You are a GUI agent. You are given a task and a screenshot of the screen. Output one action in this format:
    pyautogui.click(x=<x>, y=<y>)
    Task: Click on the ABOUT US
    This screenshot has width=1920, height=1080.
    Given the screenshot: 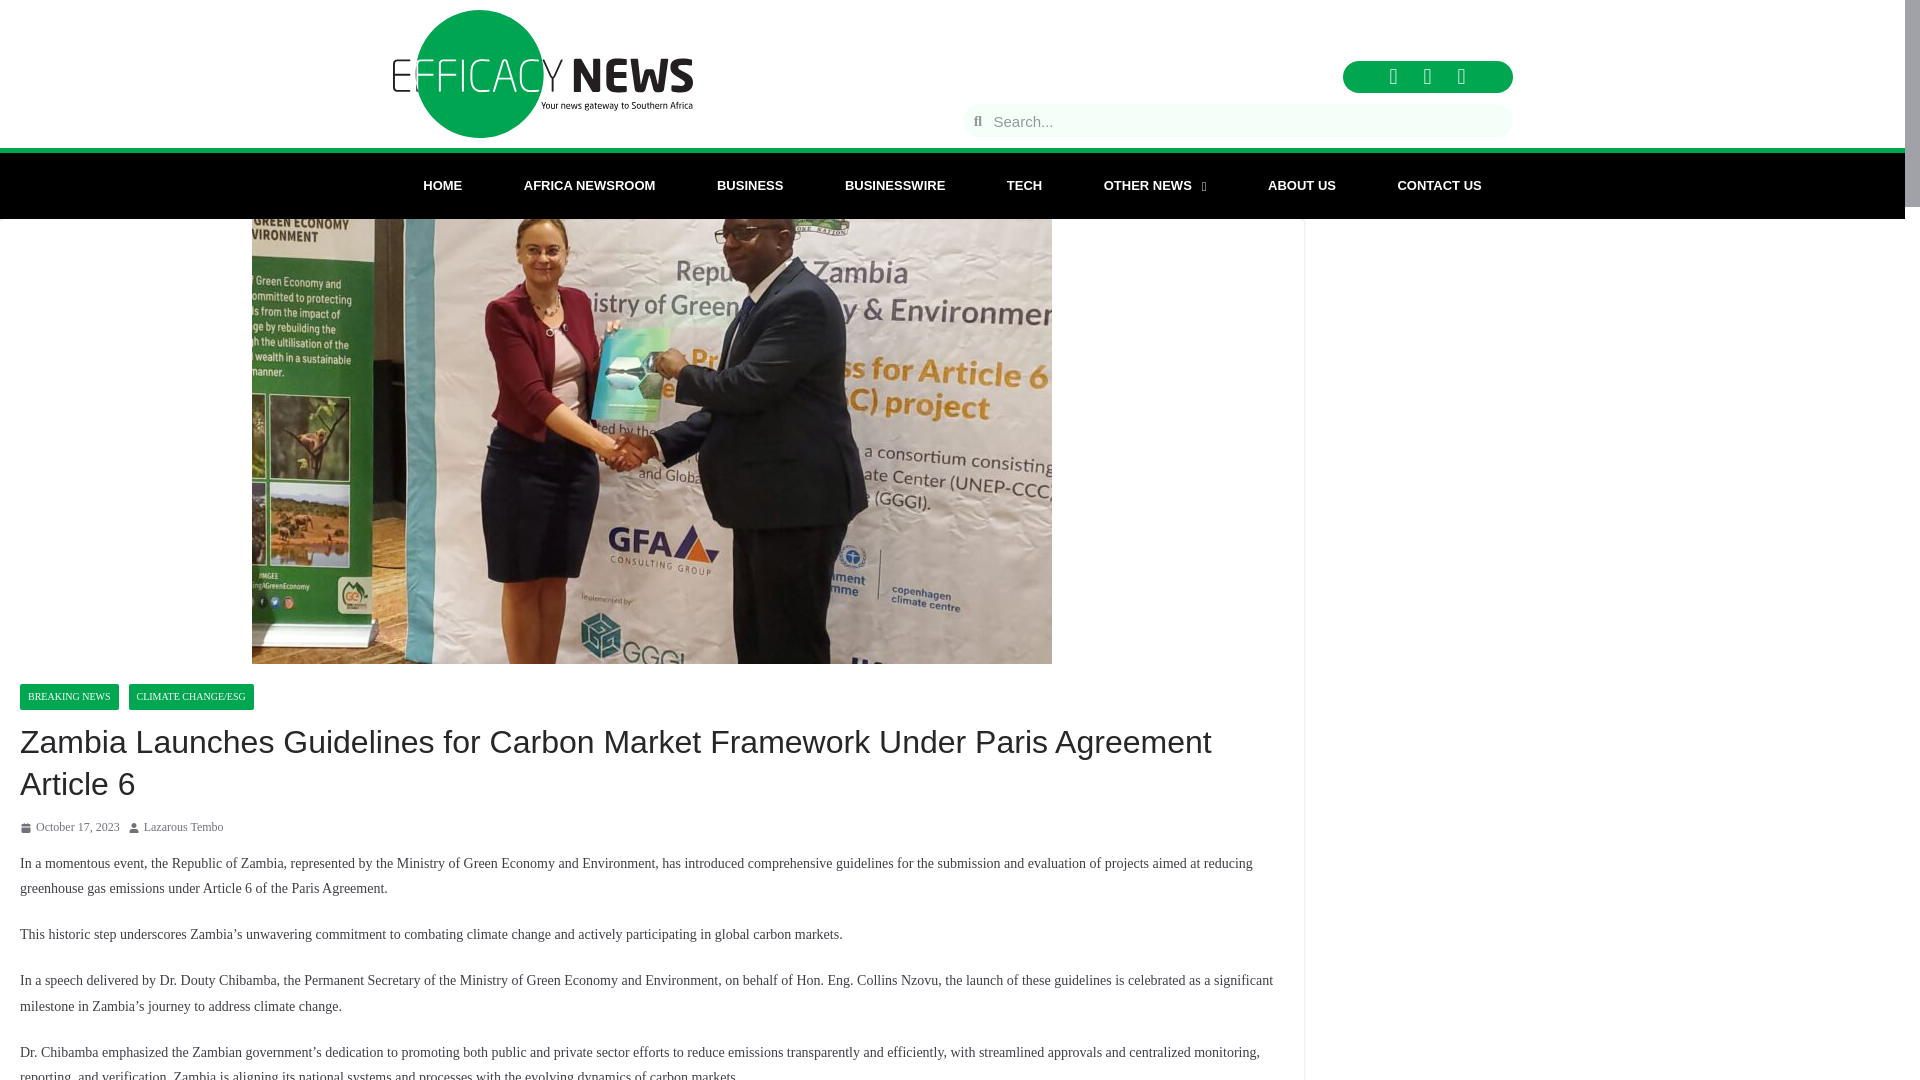 What is the action you would take?
    pyautogui.click(x=1300, y=186)
    